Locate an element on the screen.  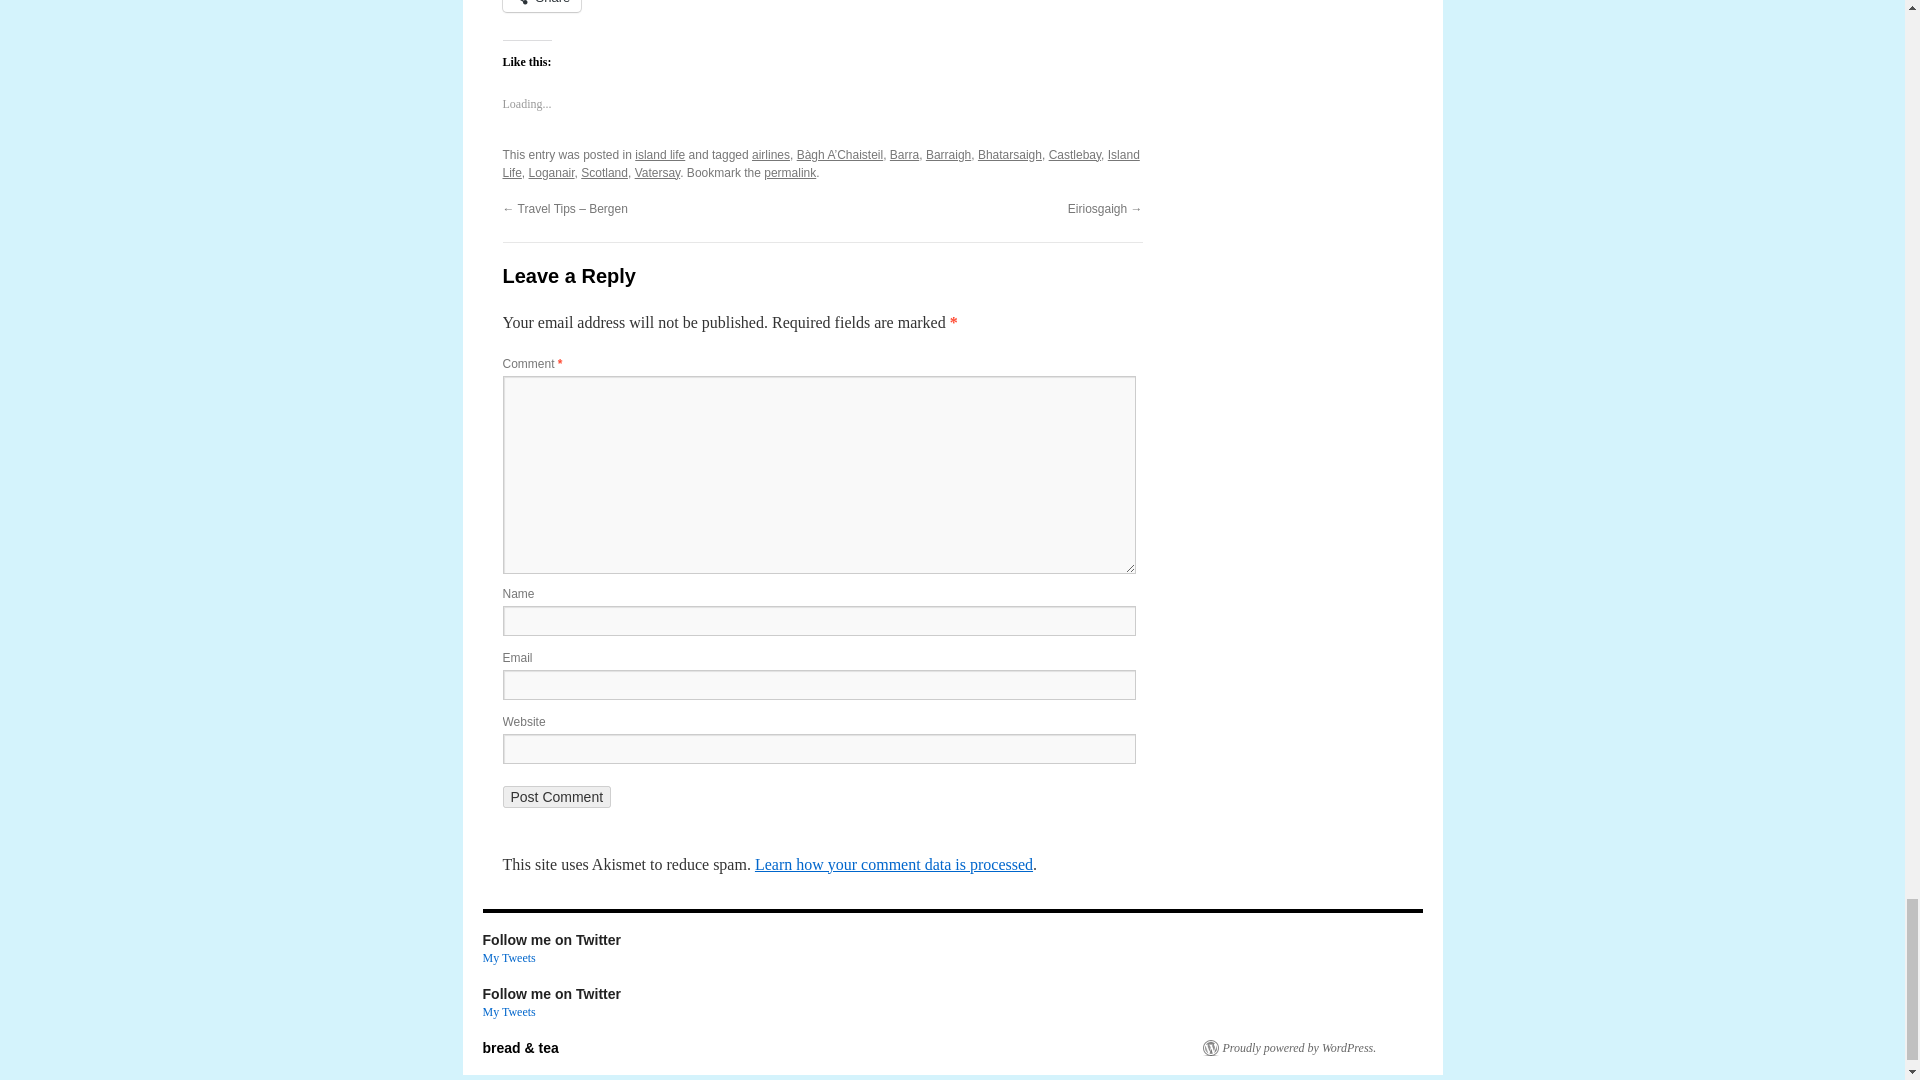
Semantic Personal Publishing Platform is located at coordinates (1288, 1048).